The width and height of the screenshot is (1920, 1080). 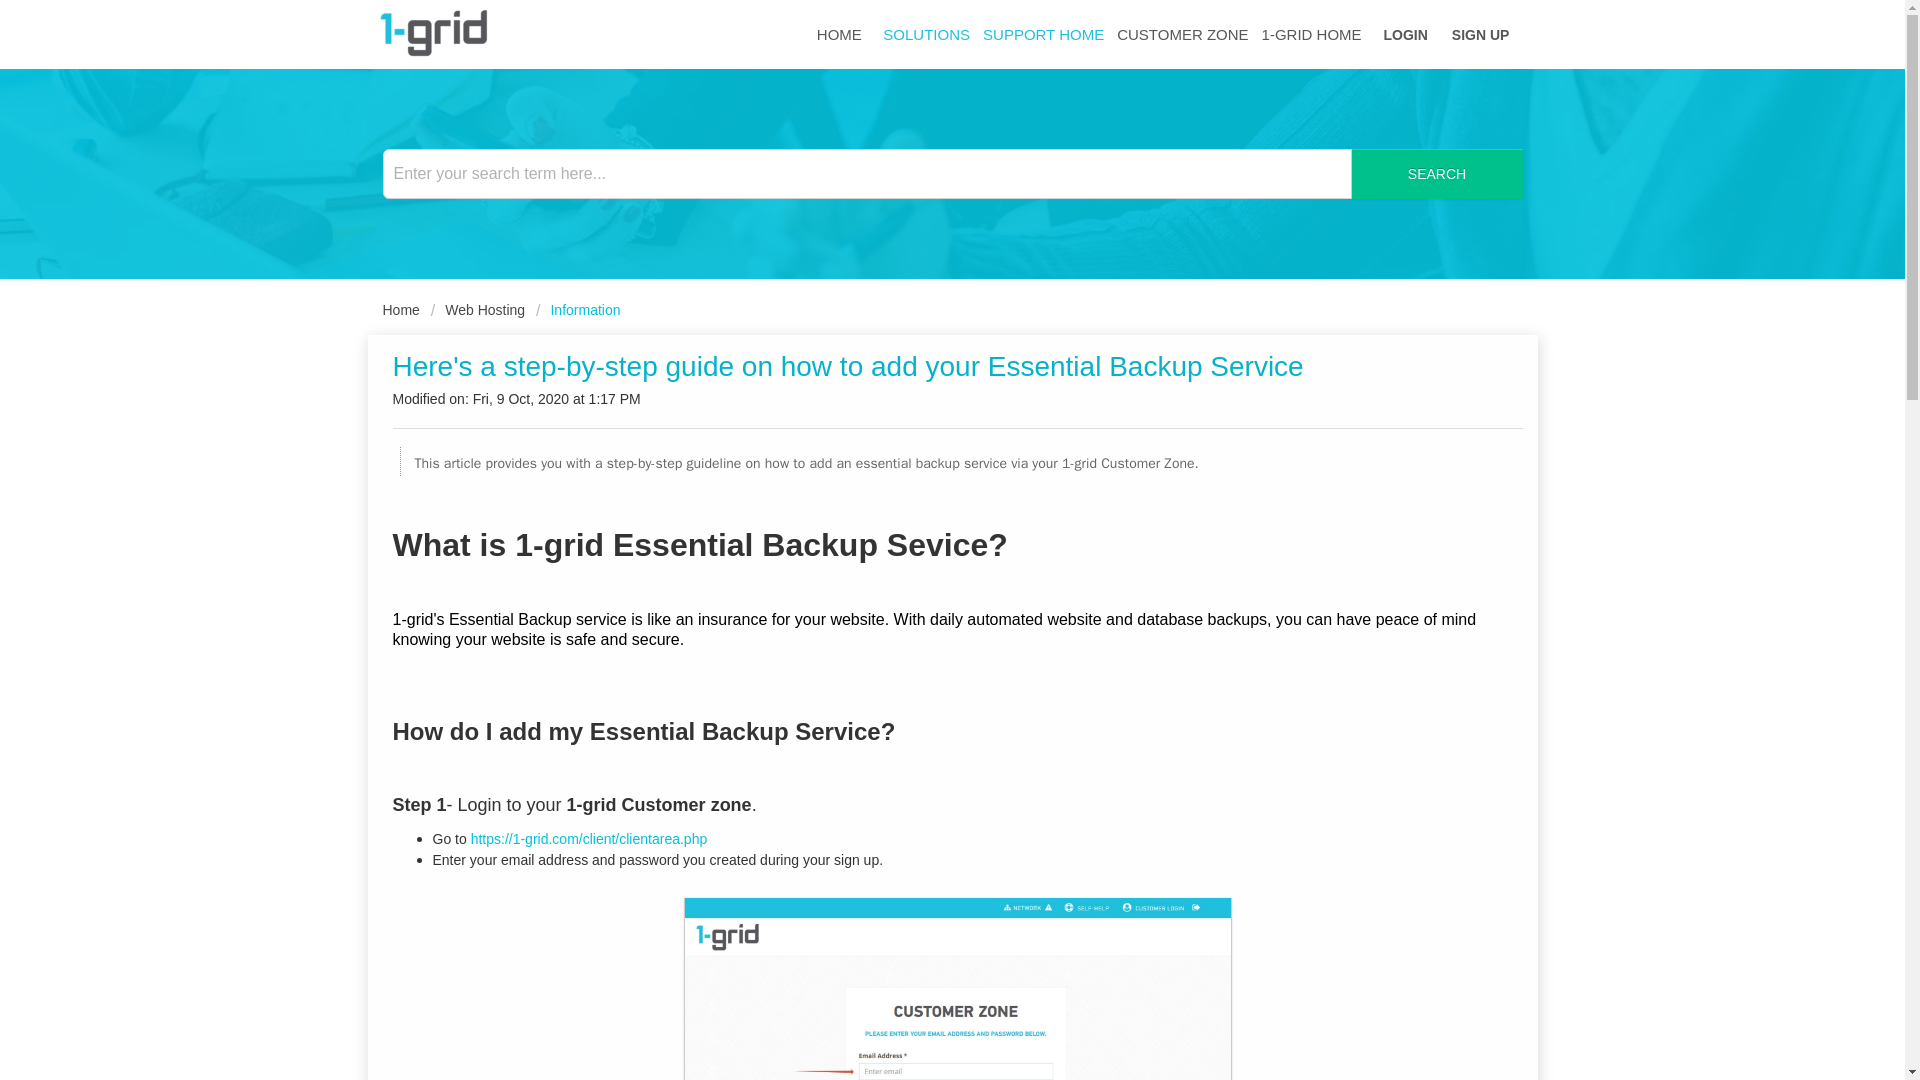 I want to click on SIGN UP, so click(x=1480, y=31).